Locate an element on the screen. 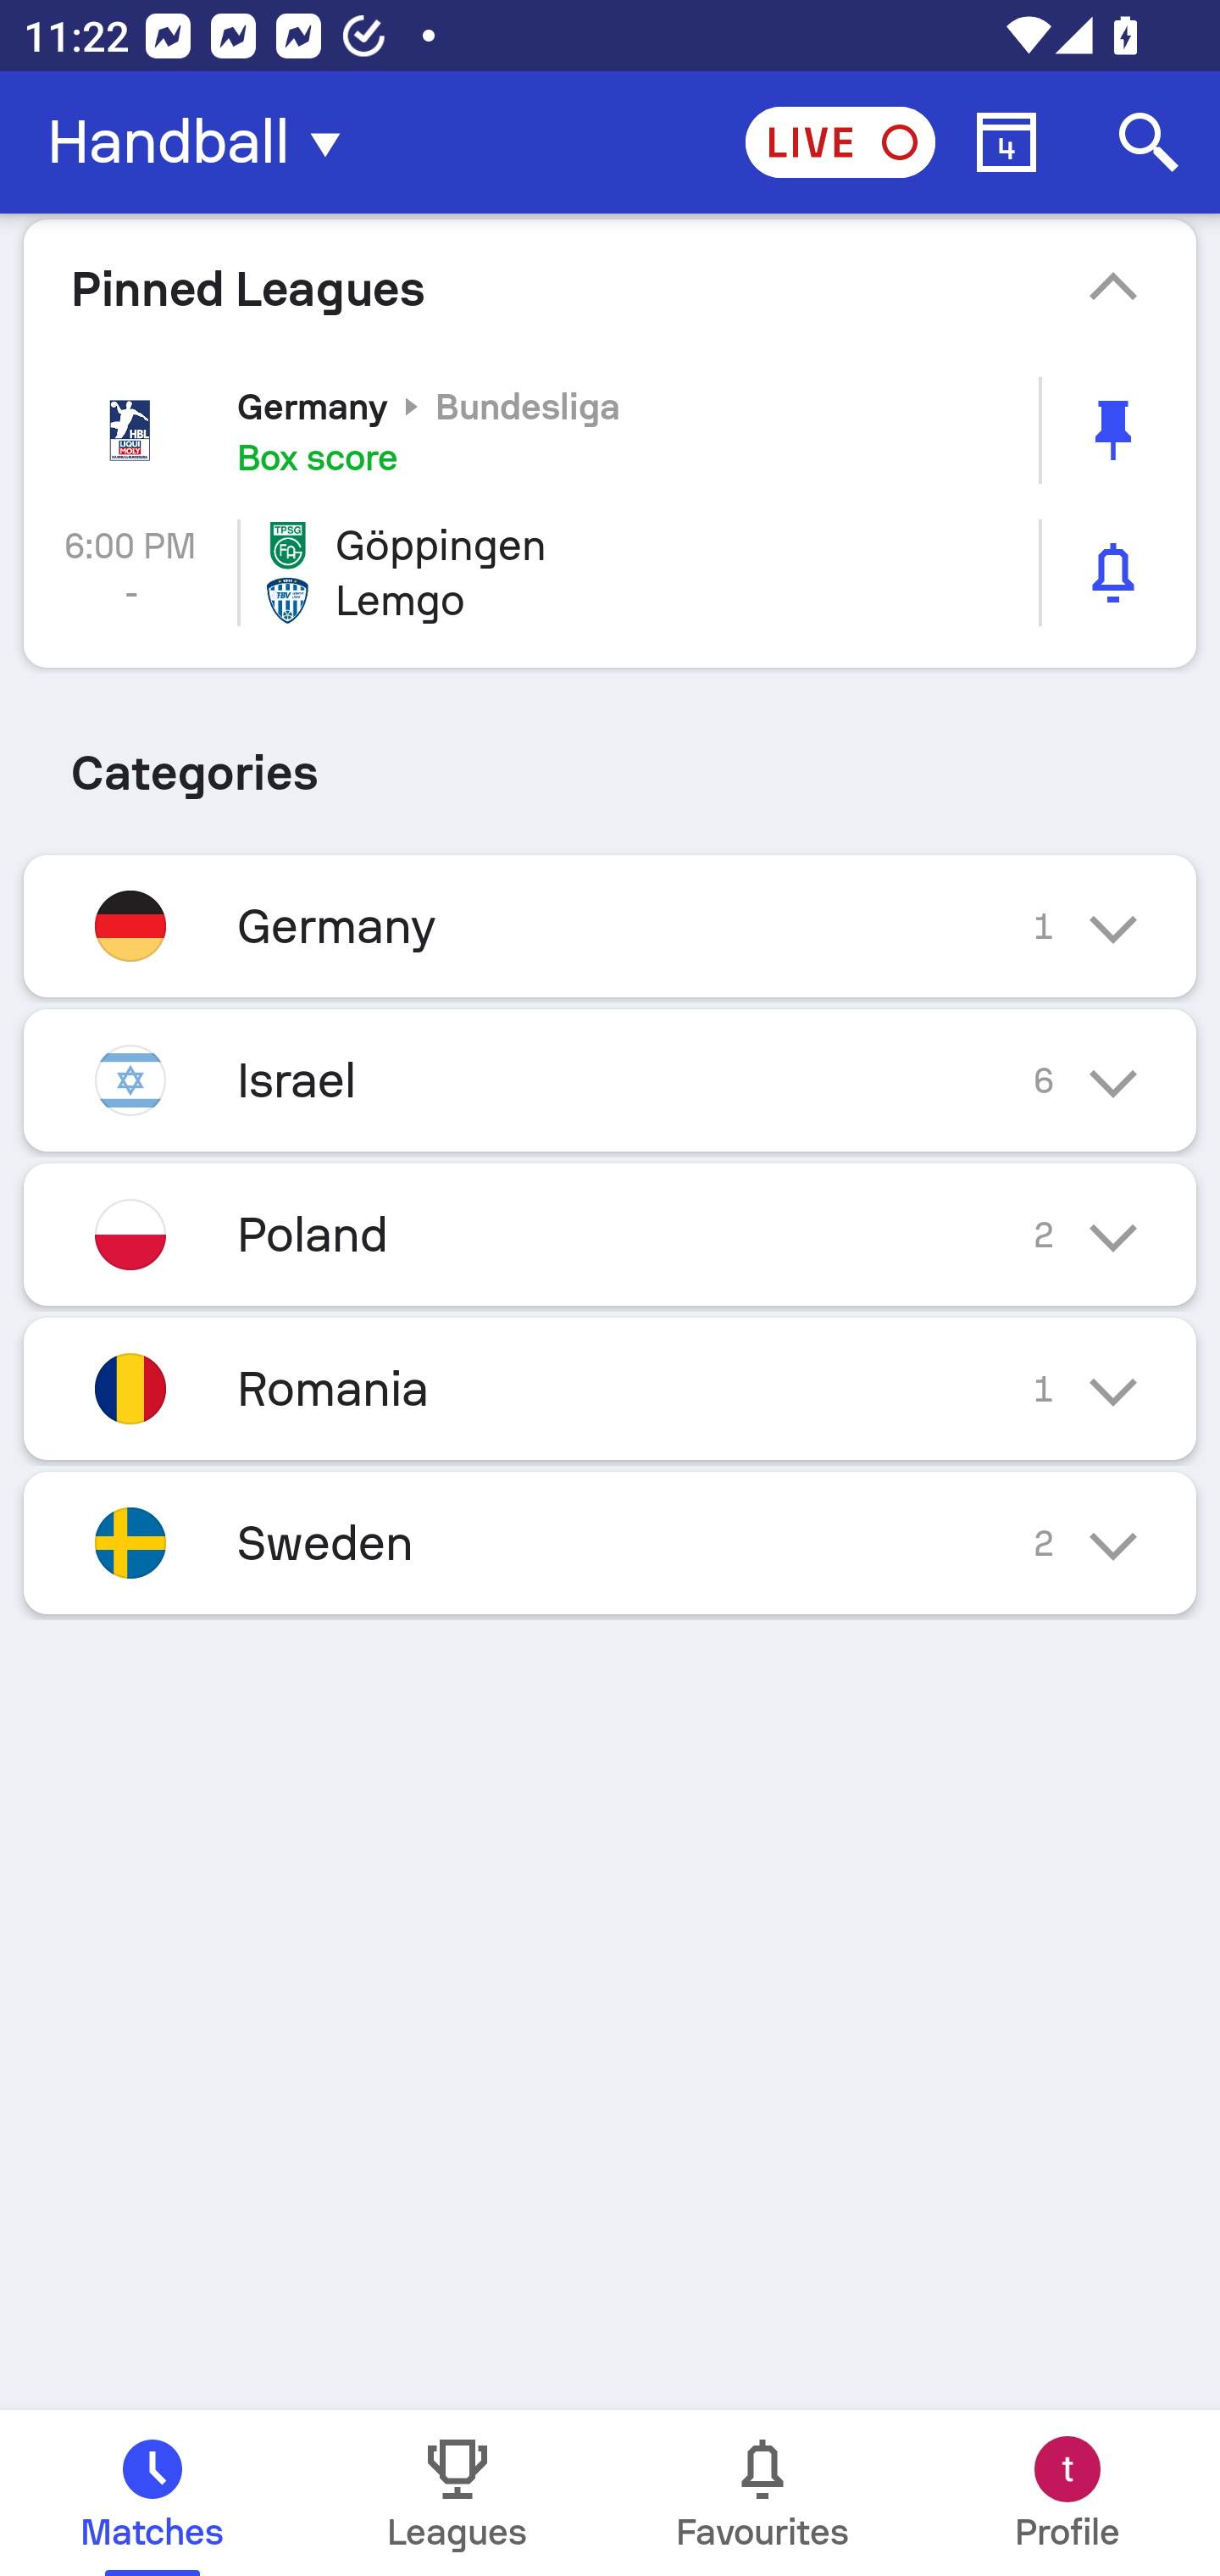 The height and width of the screenshot is (2576, 1220). Israel 6 is located at coordinates (610, 1080).